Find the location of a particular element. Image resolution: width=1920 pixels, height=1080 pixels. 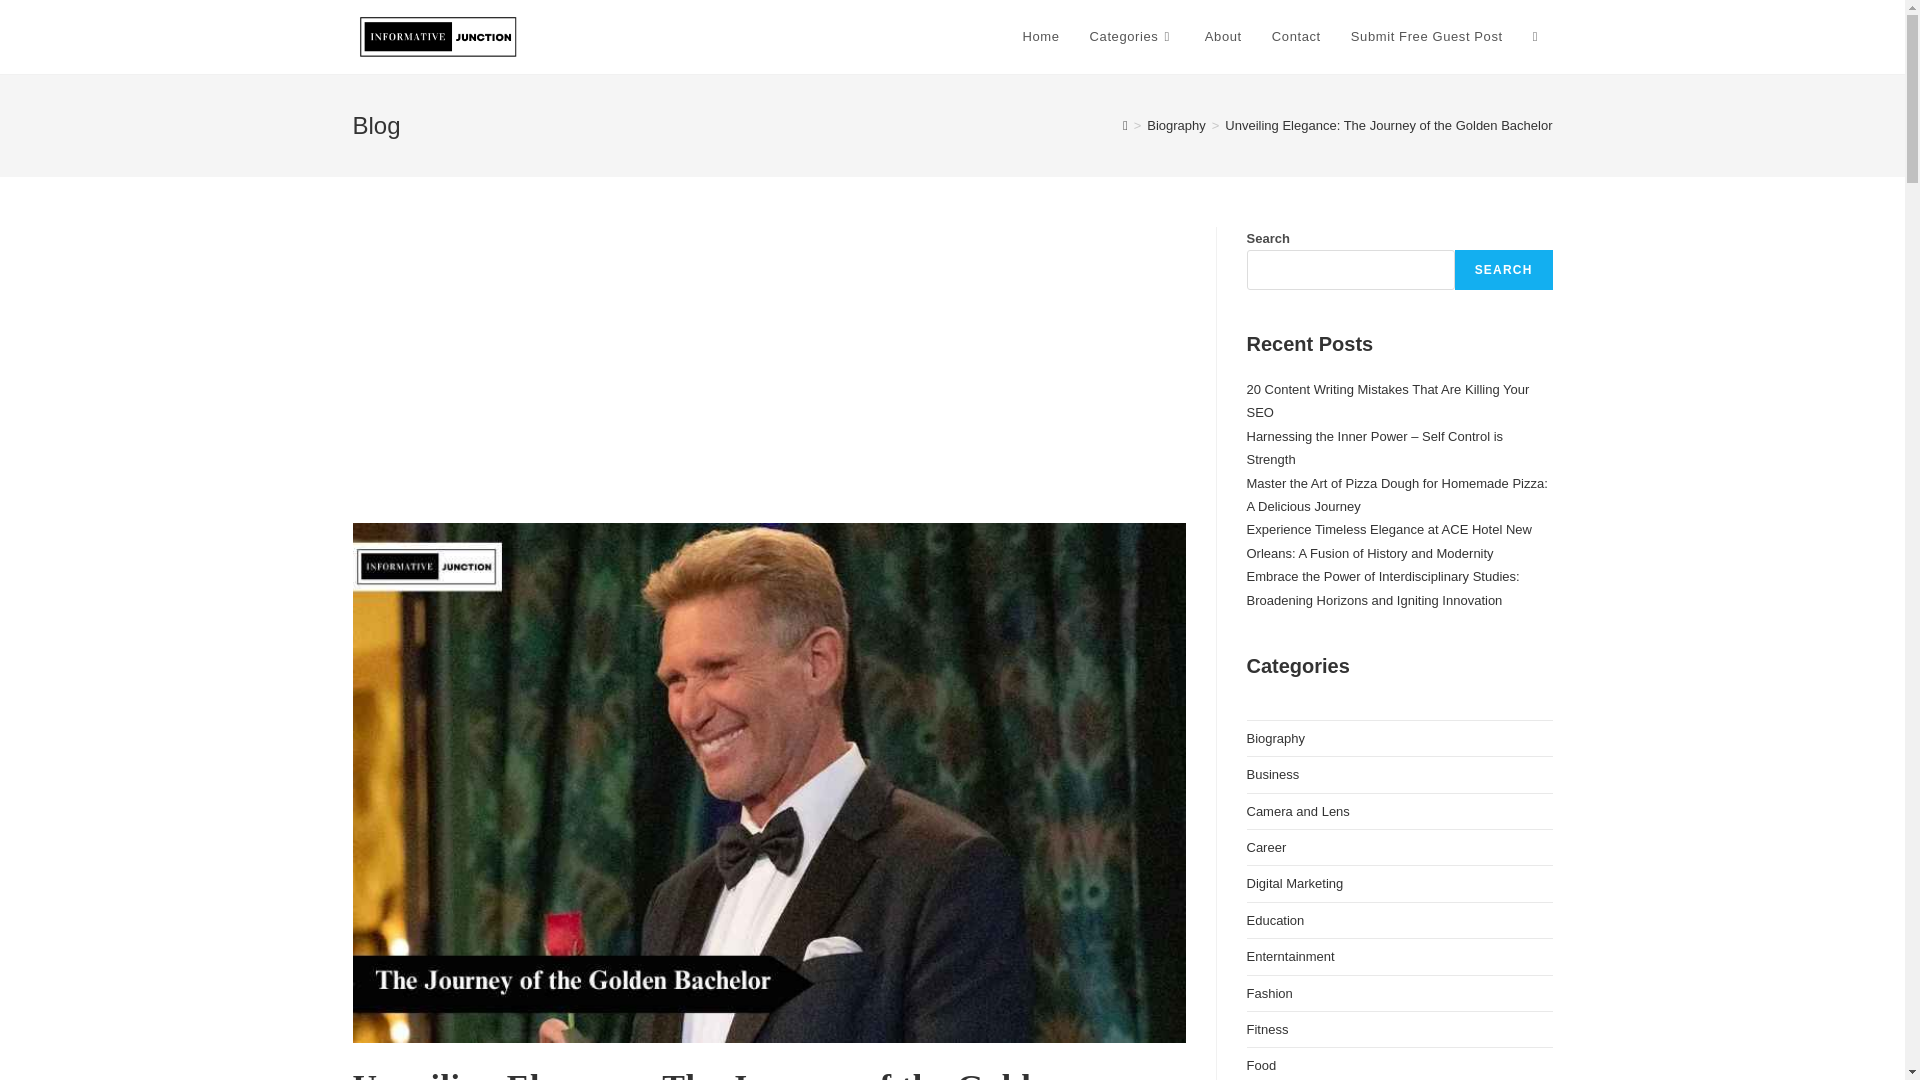

Submit Free Guest Post is located at coordinates (1427, 37).